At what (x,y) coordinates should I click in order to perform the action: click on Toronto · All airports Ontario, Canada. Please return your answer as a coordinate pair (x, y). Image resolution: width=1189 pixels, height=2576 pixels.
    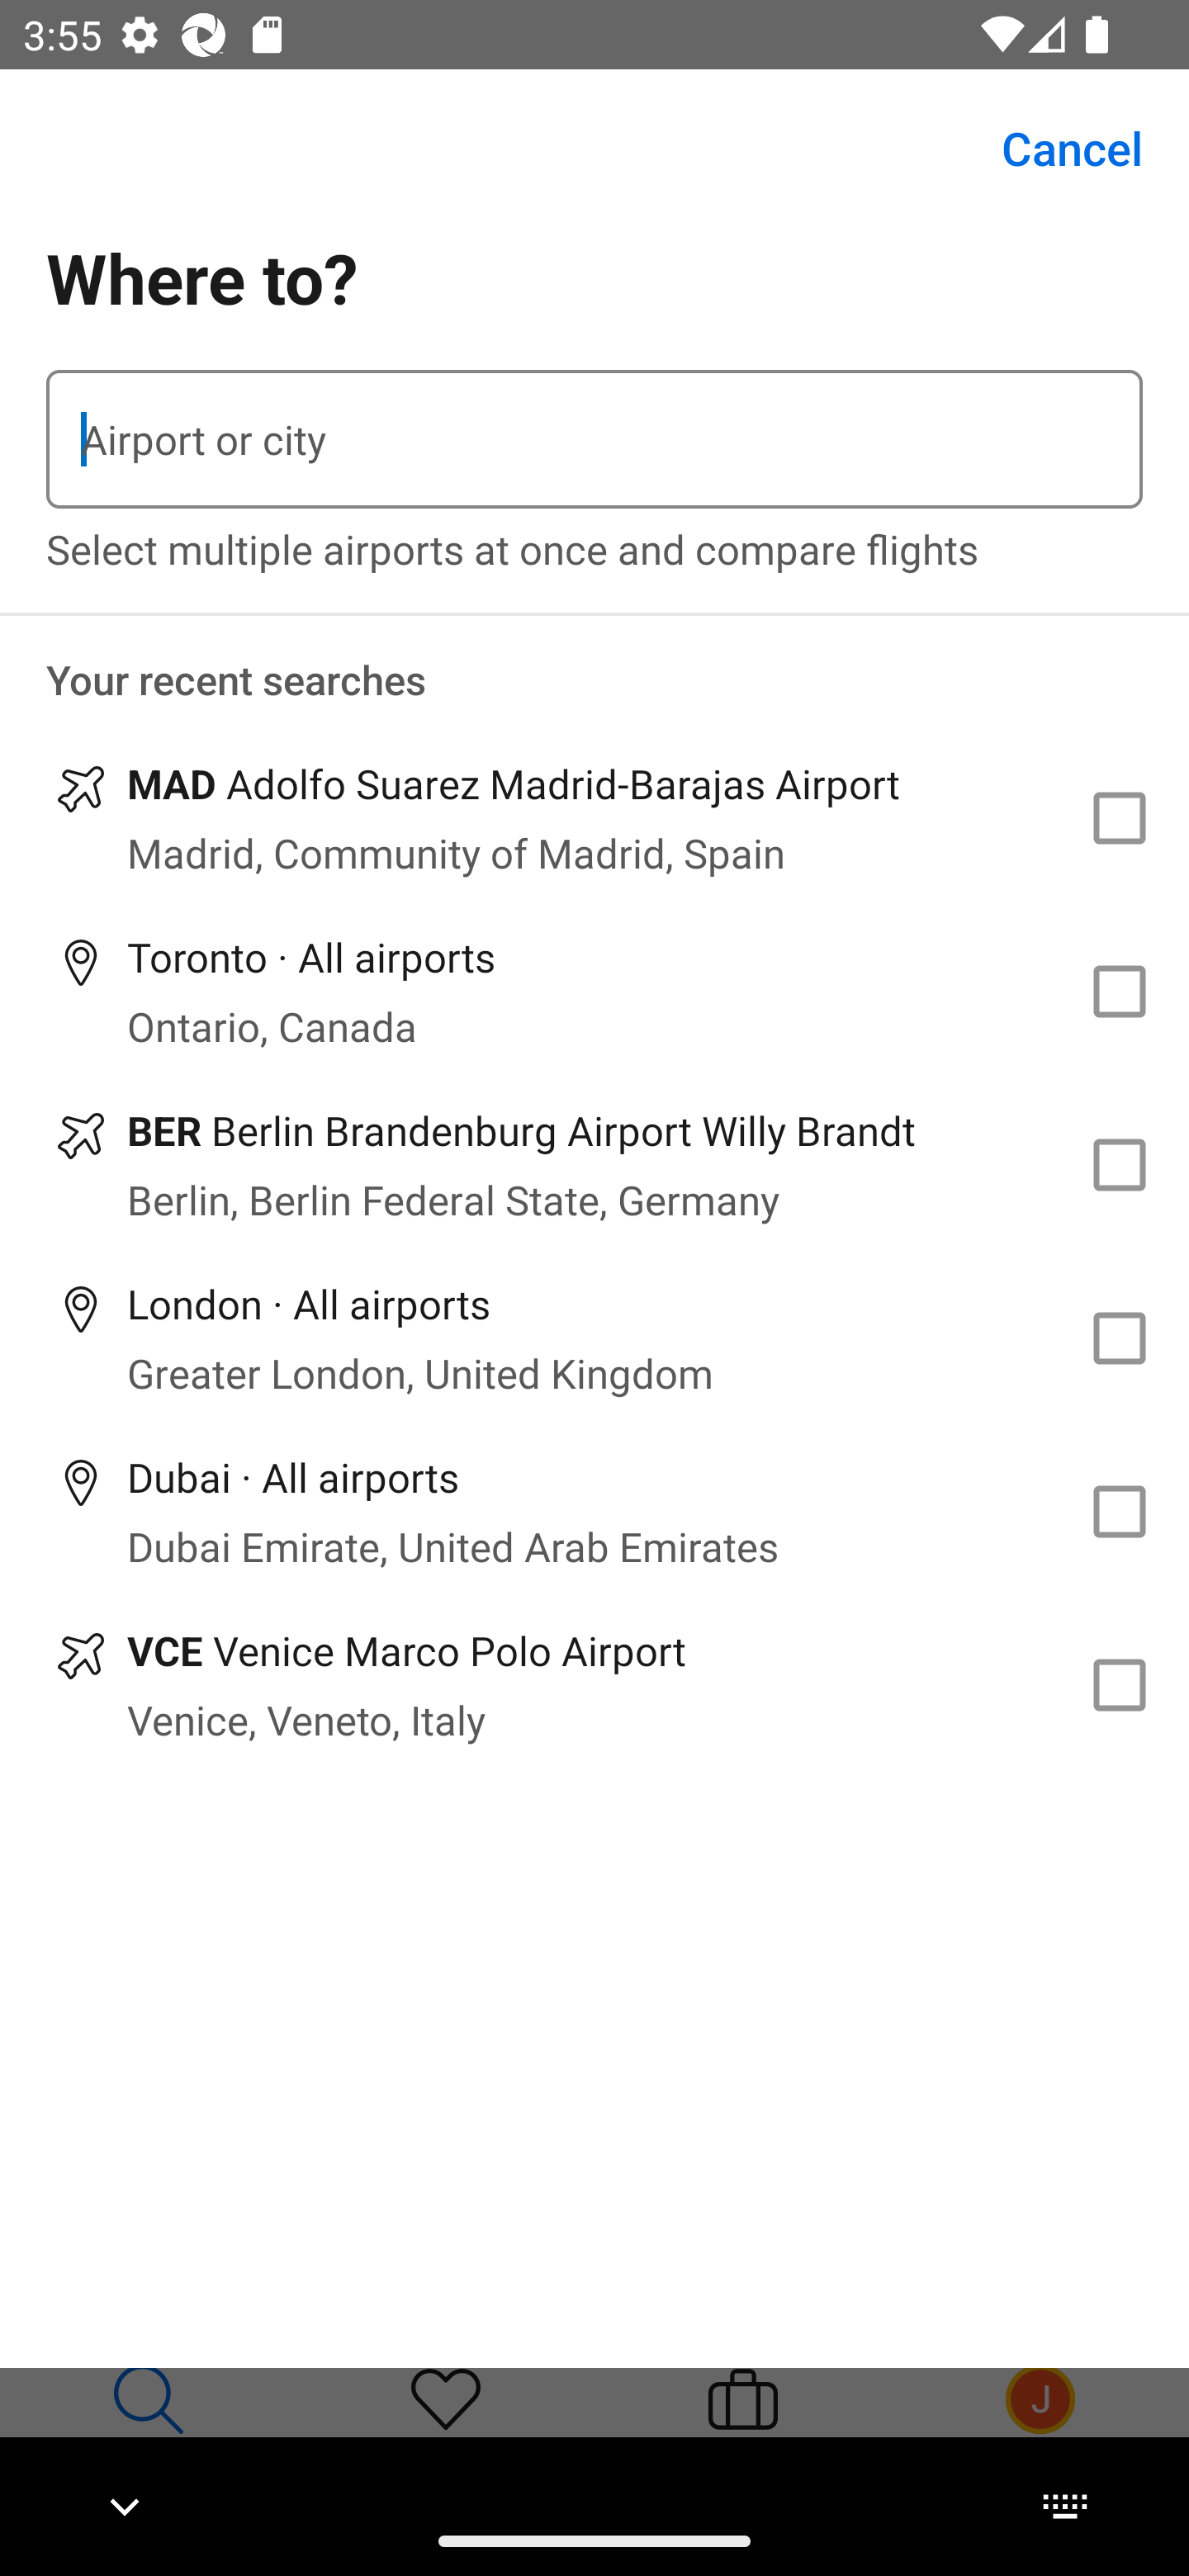
    Looking at the image, I should click on (594, 992).